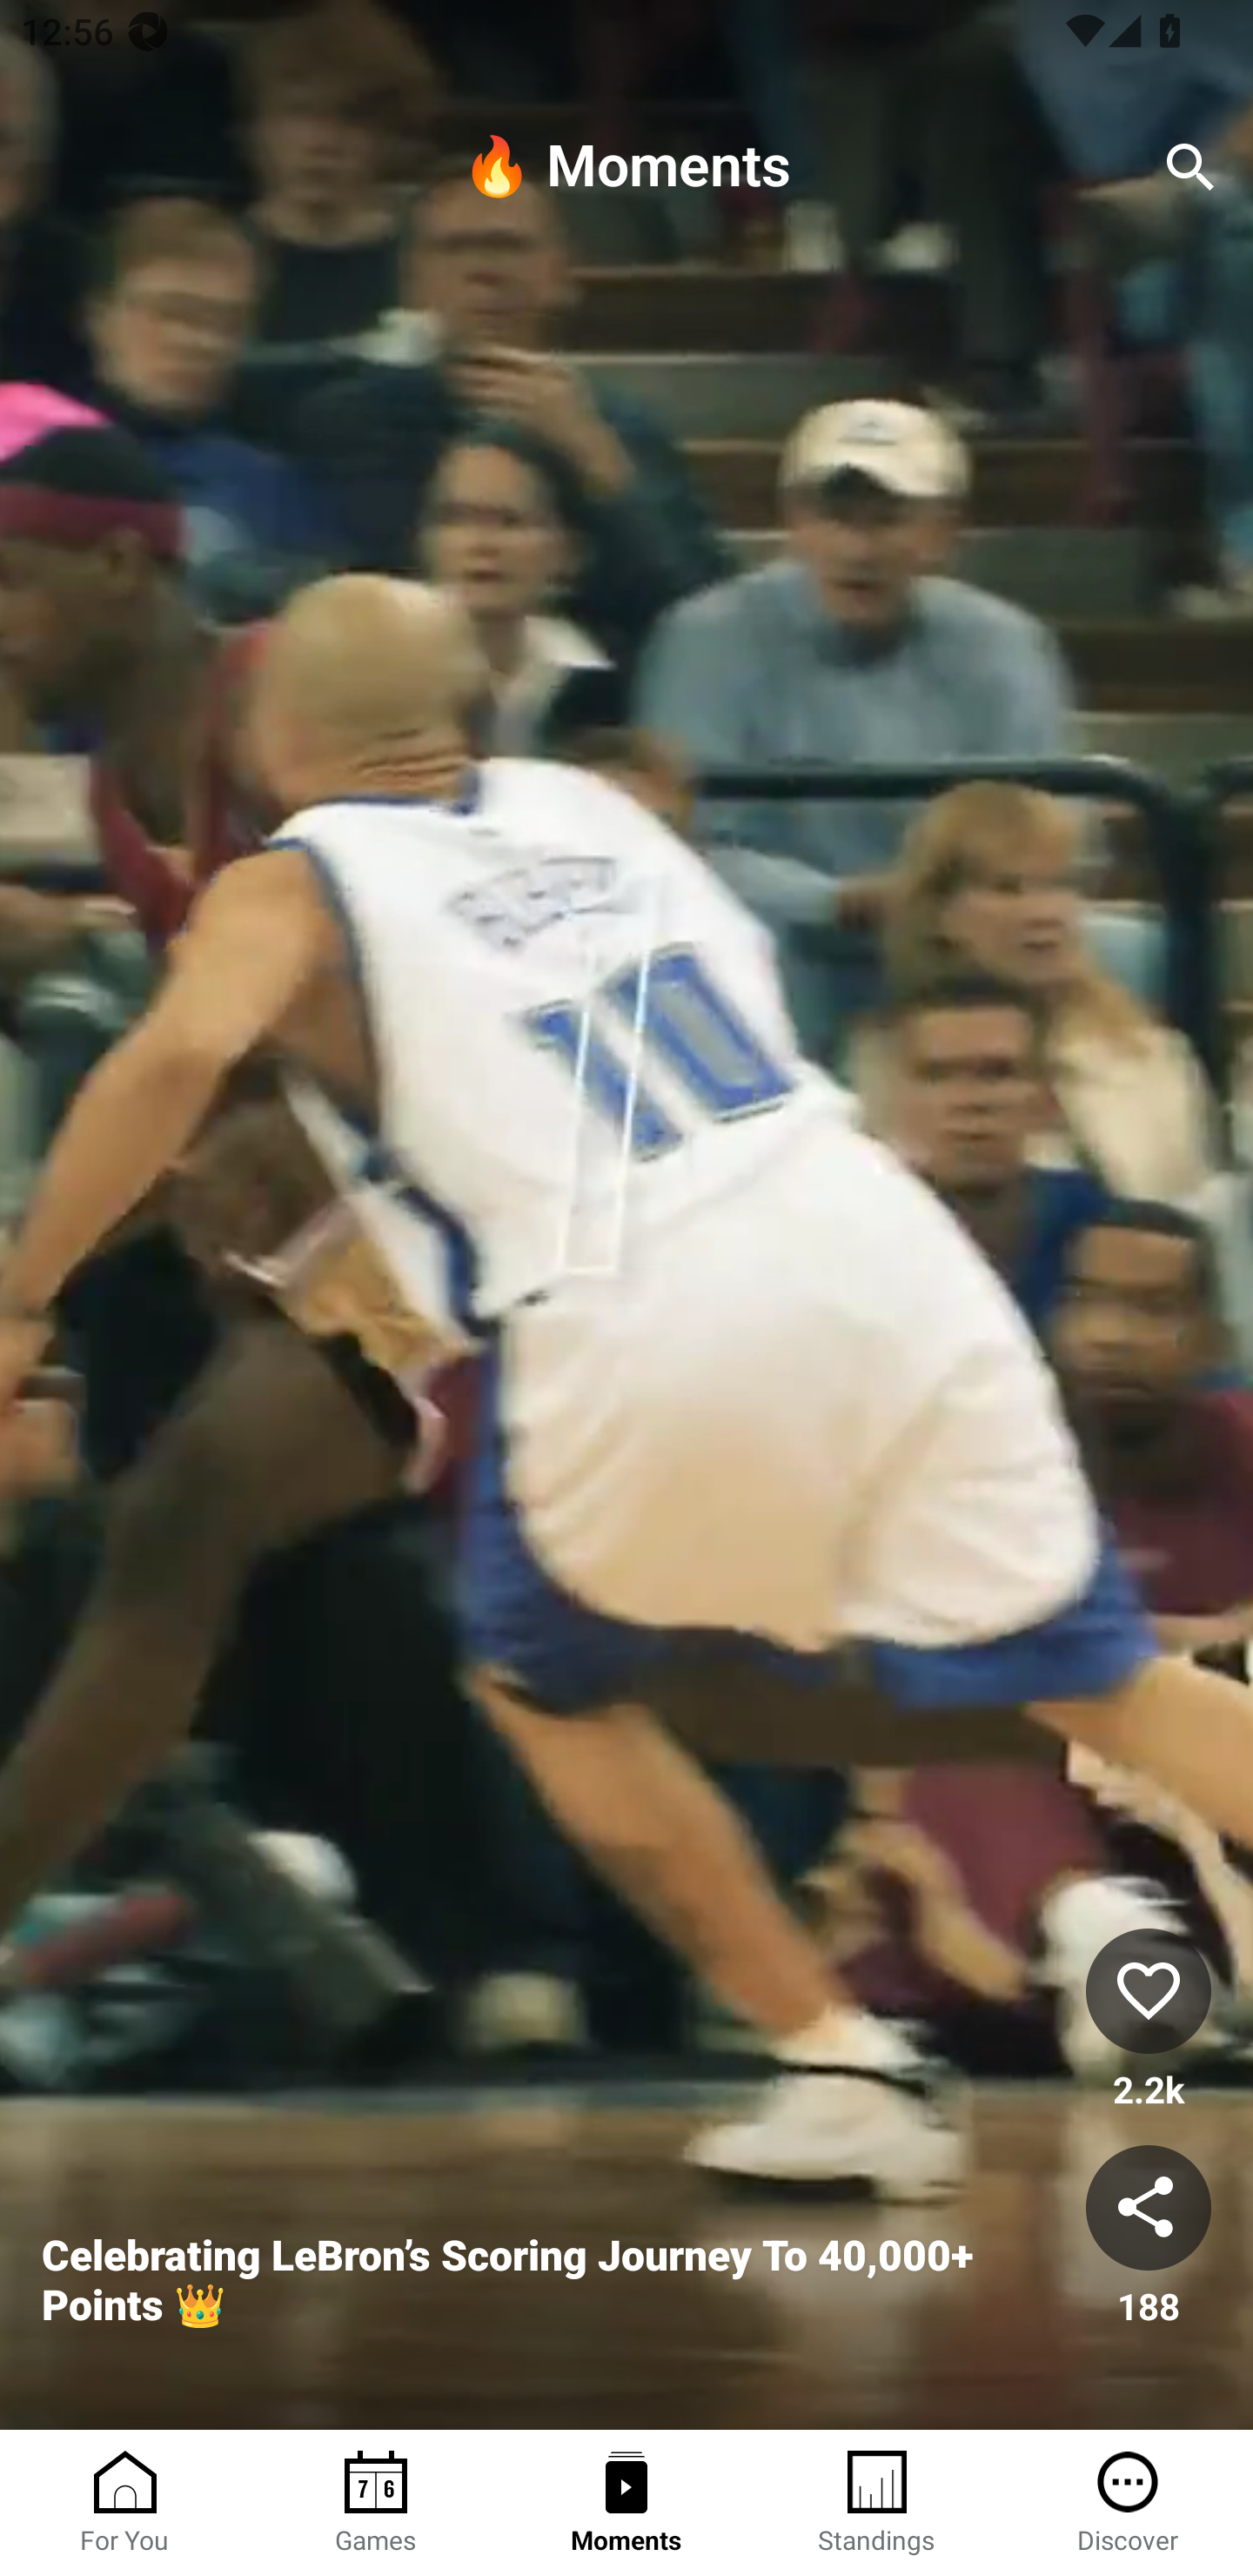 The height and width of the screenshot is (2576, 1253). I want to click on search, so click(1190, 167).